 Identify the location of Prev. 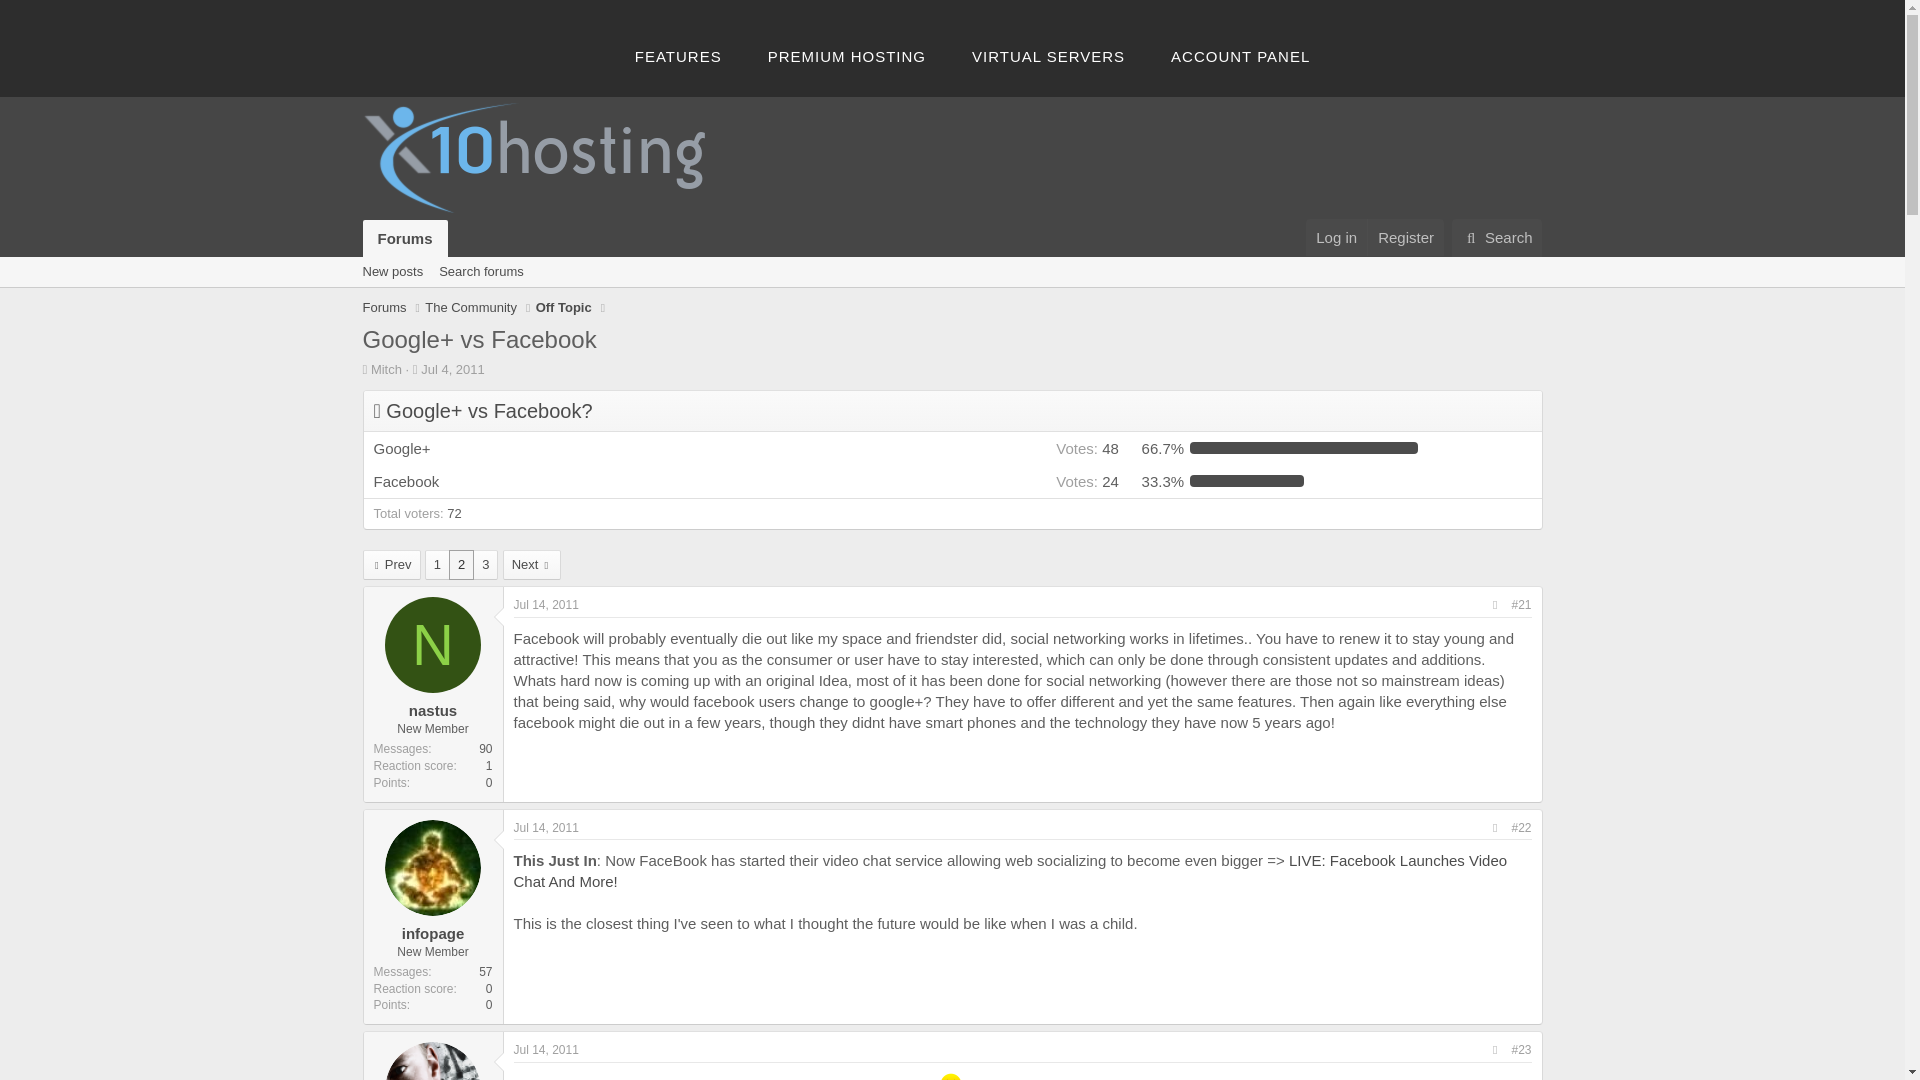
(391, 564).